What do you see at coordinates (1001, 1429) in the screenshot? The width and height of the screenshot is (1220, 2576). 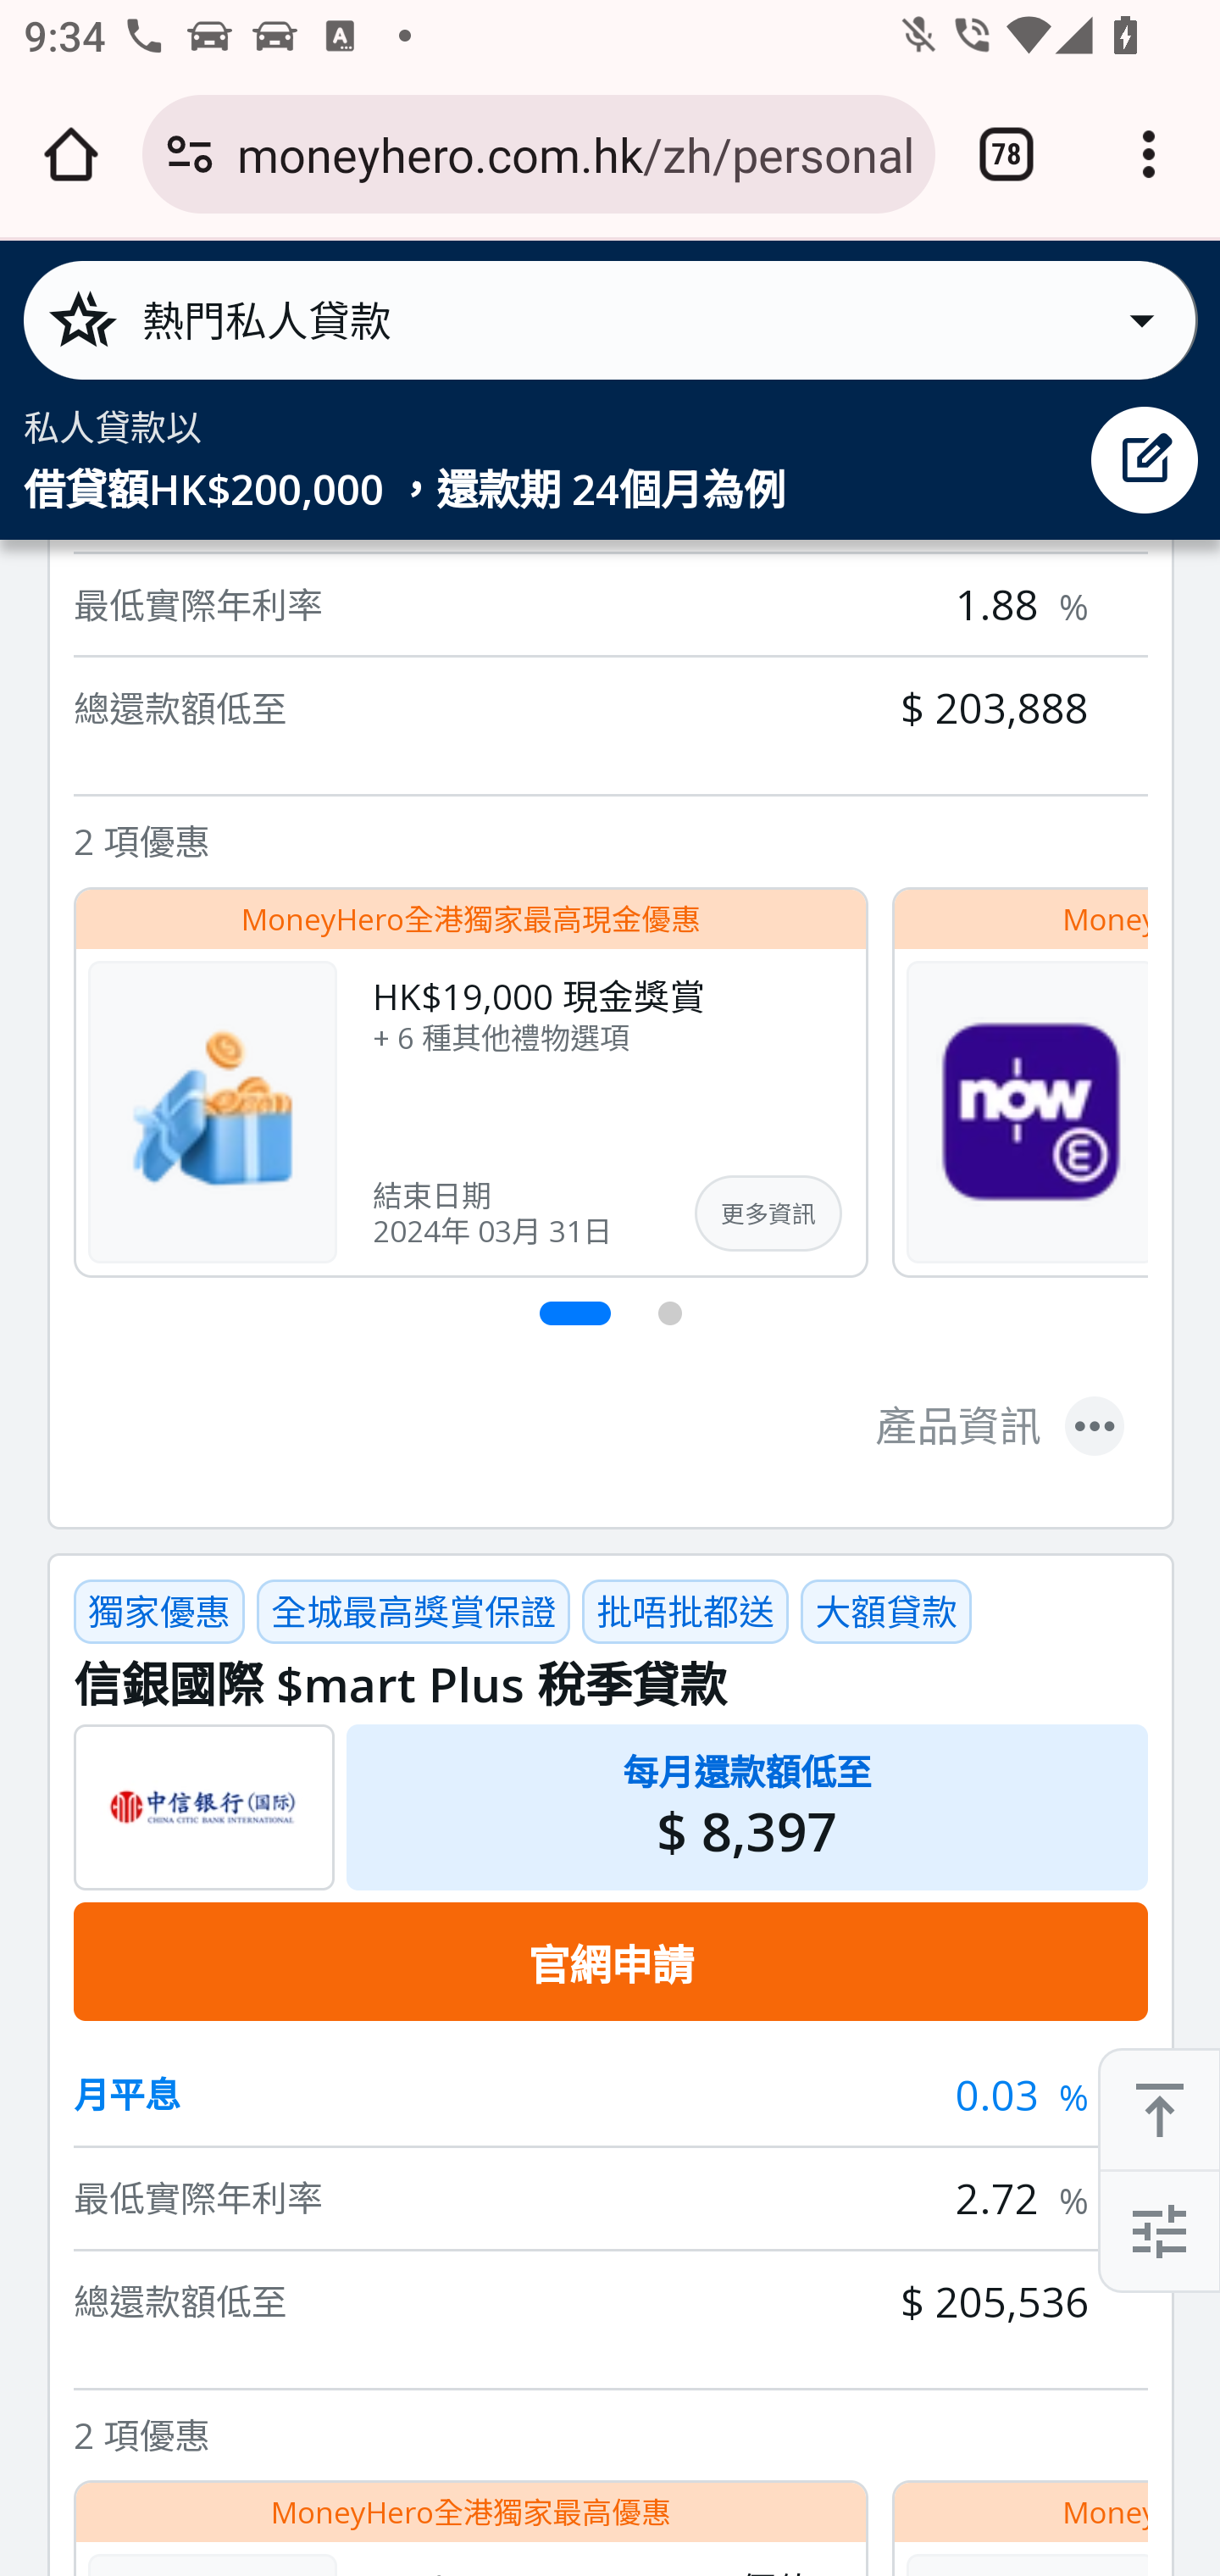 I see `產品資訊 more_horiz` at bounding box center [1001, 1429].